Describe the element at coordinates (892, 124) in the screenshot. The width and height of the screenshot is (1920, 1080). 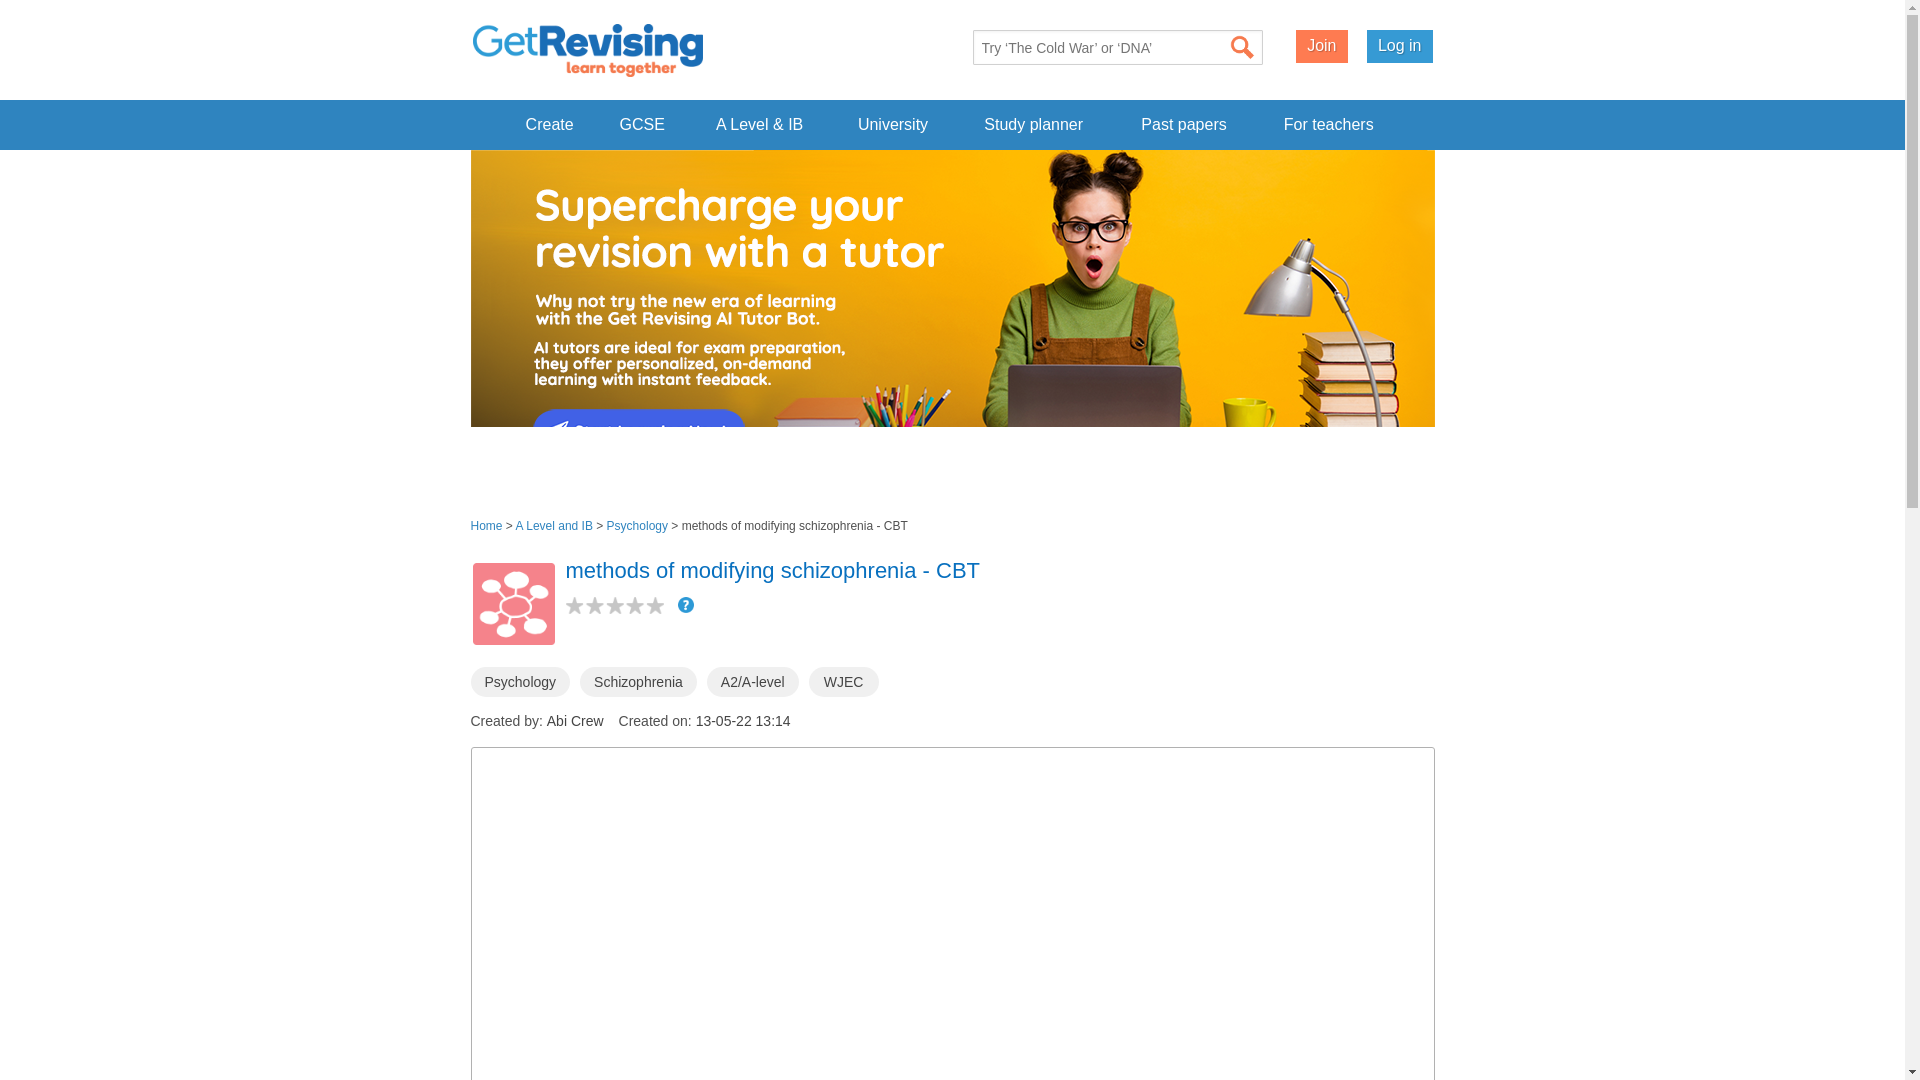
I see `University` at that location.